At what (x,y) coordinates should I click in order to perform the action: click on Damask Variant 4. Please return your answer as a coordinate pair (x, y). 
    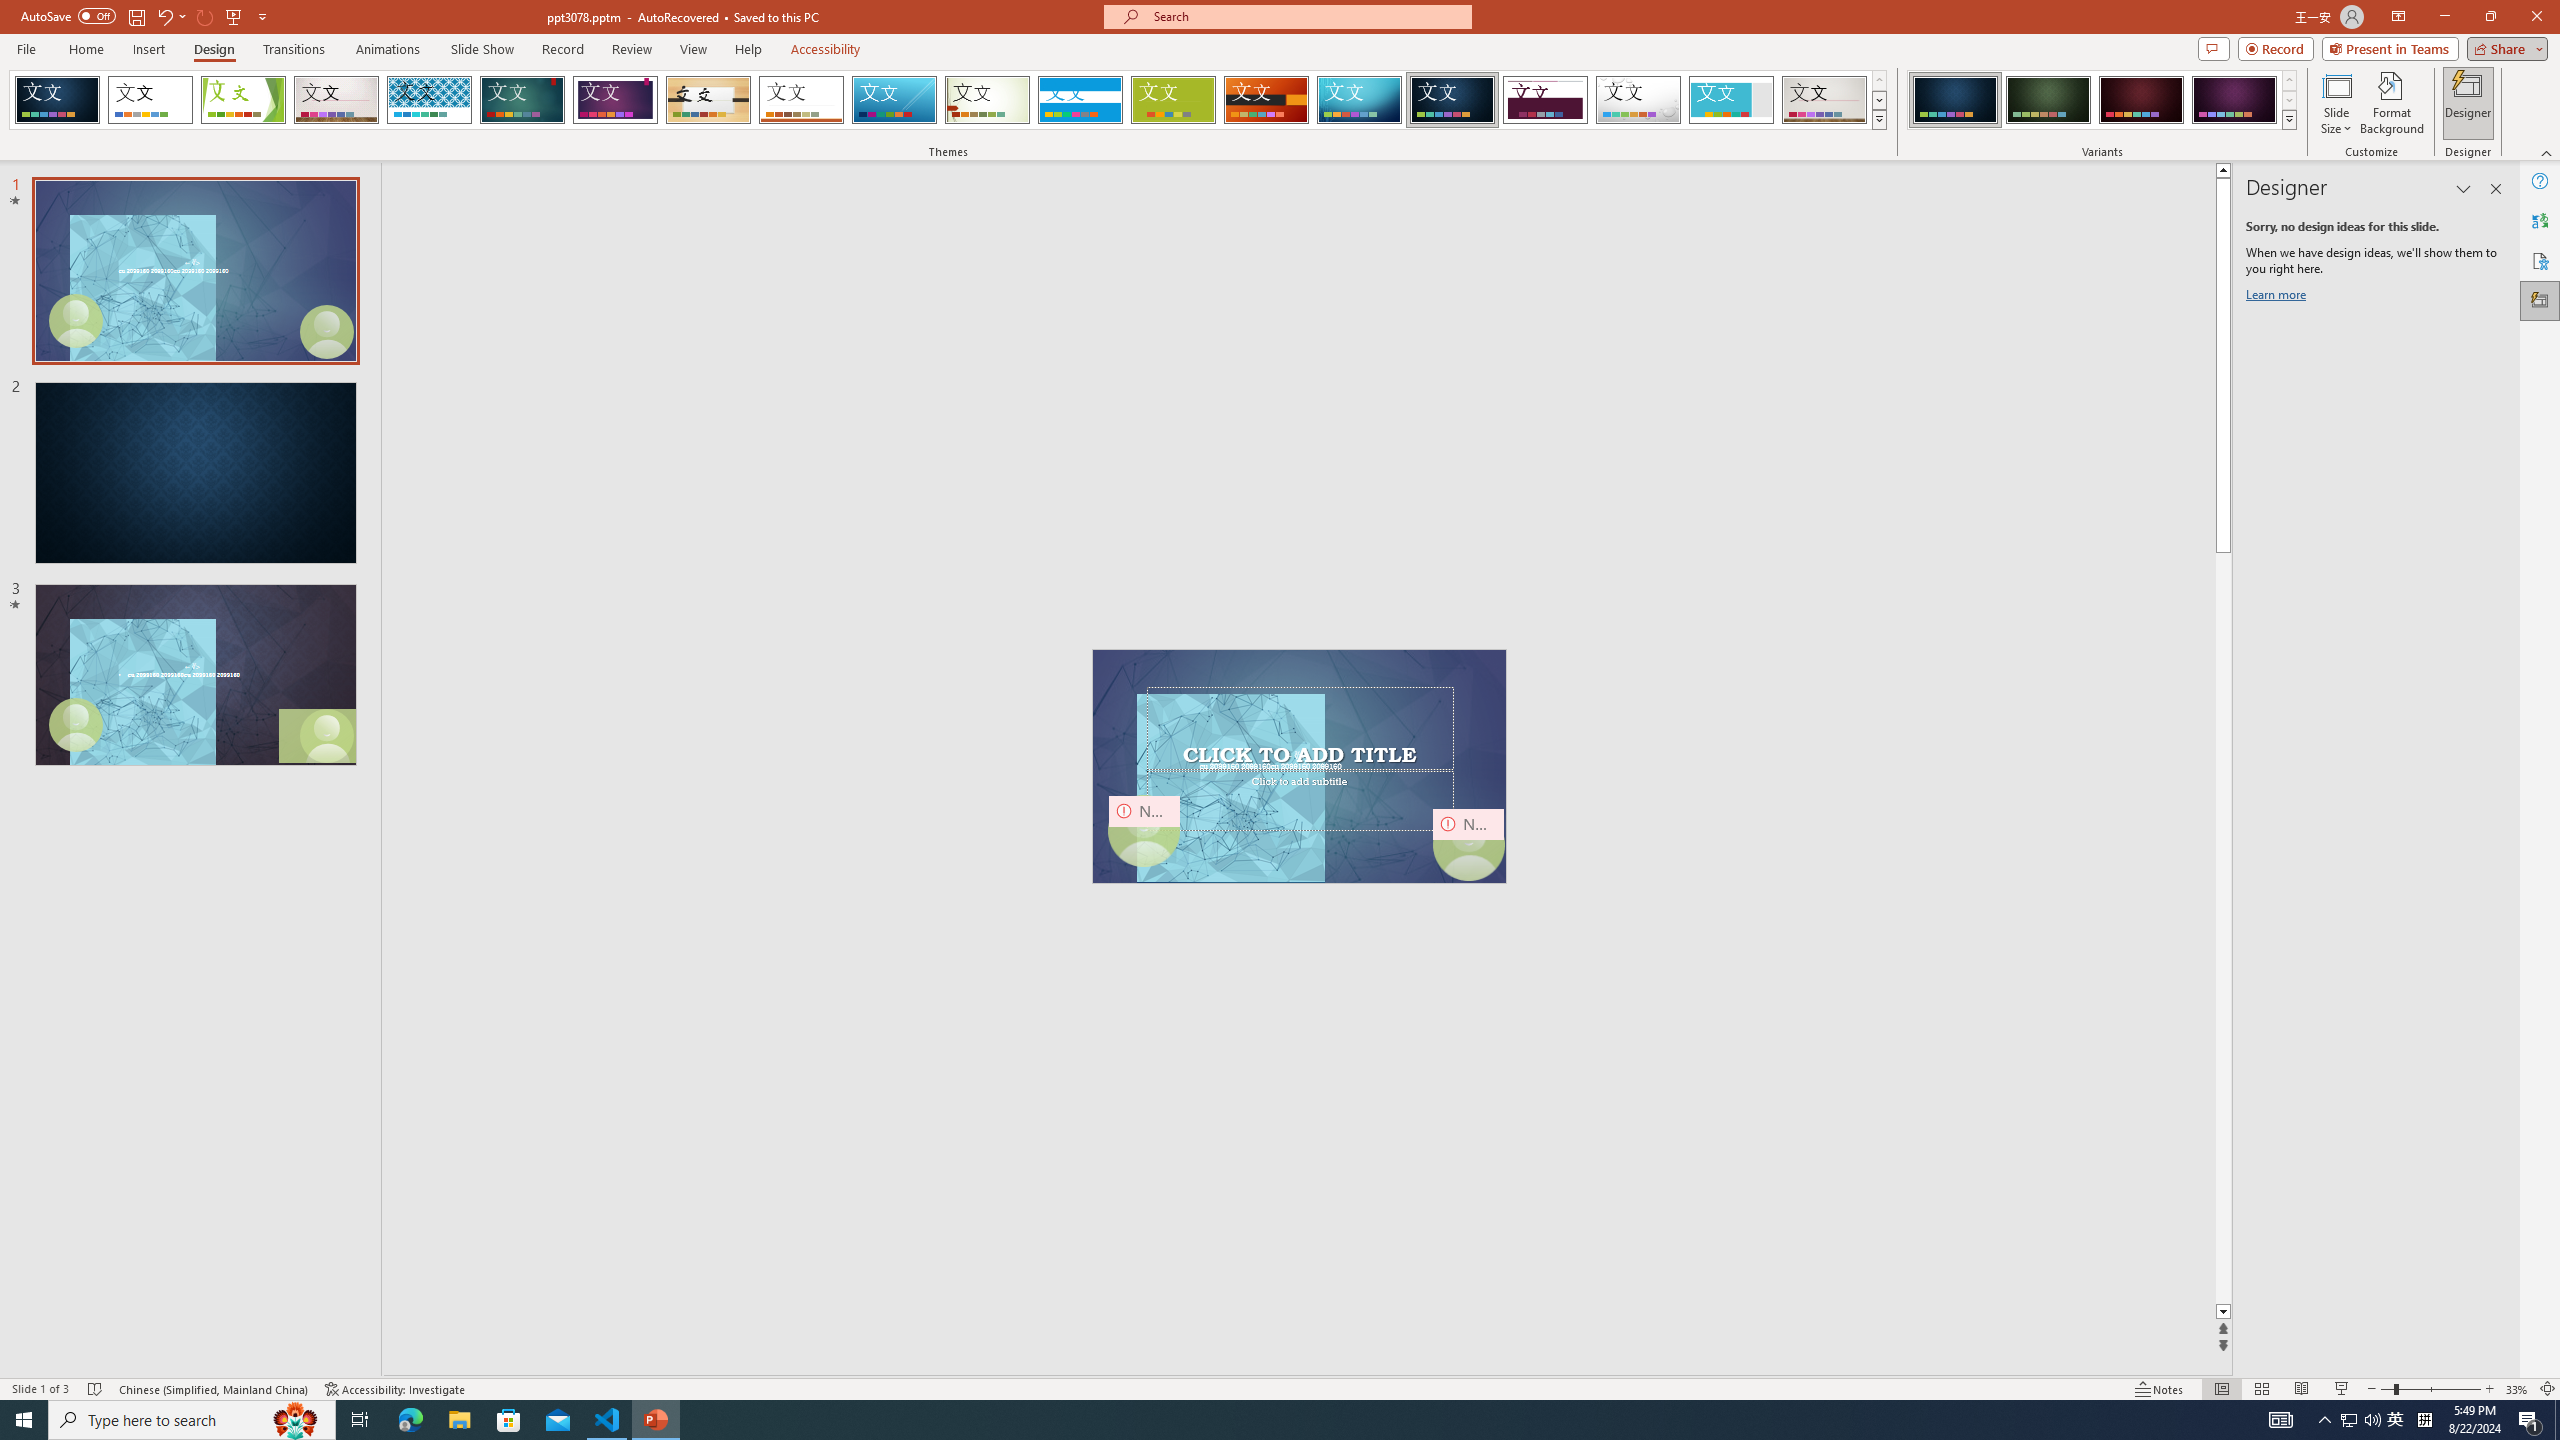
    Looking at the image, I should click on (2234, 100).